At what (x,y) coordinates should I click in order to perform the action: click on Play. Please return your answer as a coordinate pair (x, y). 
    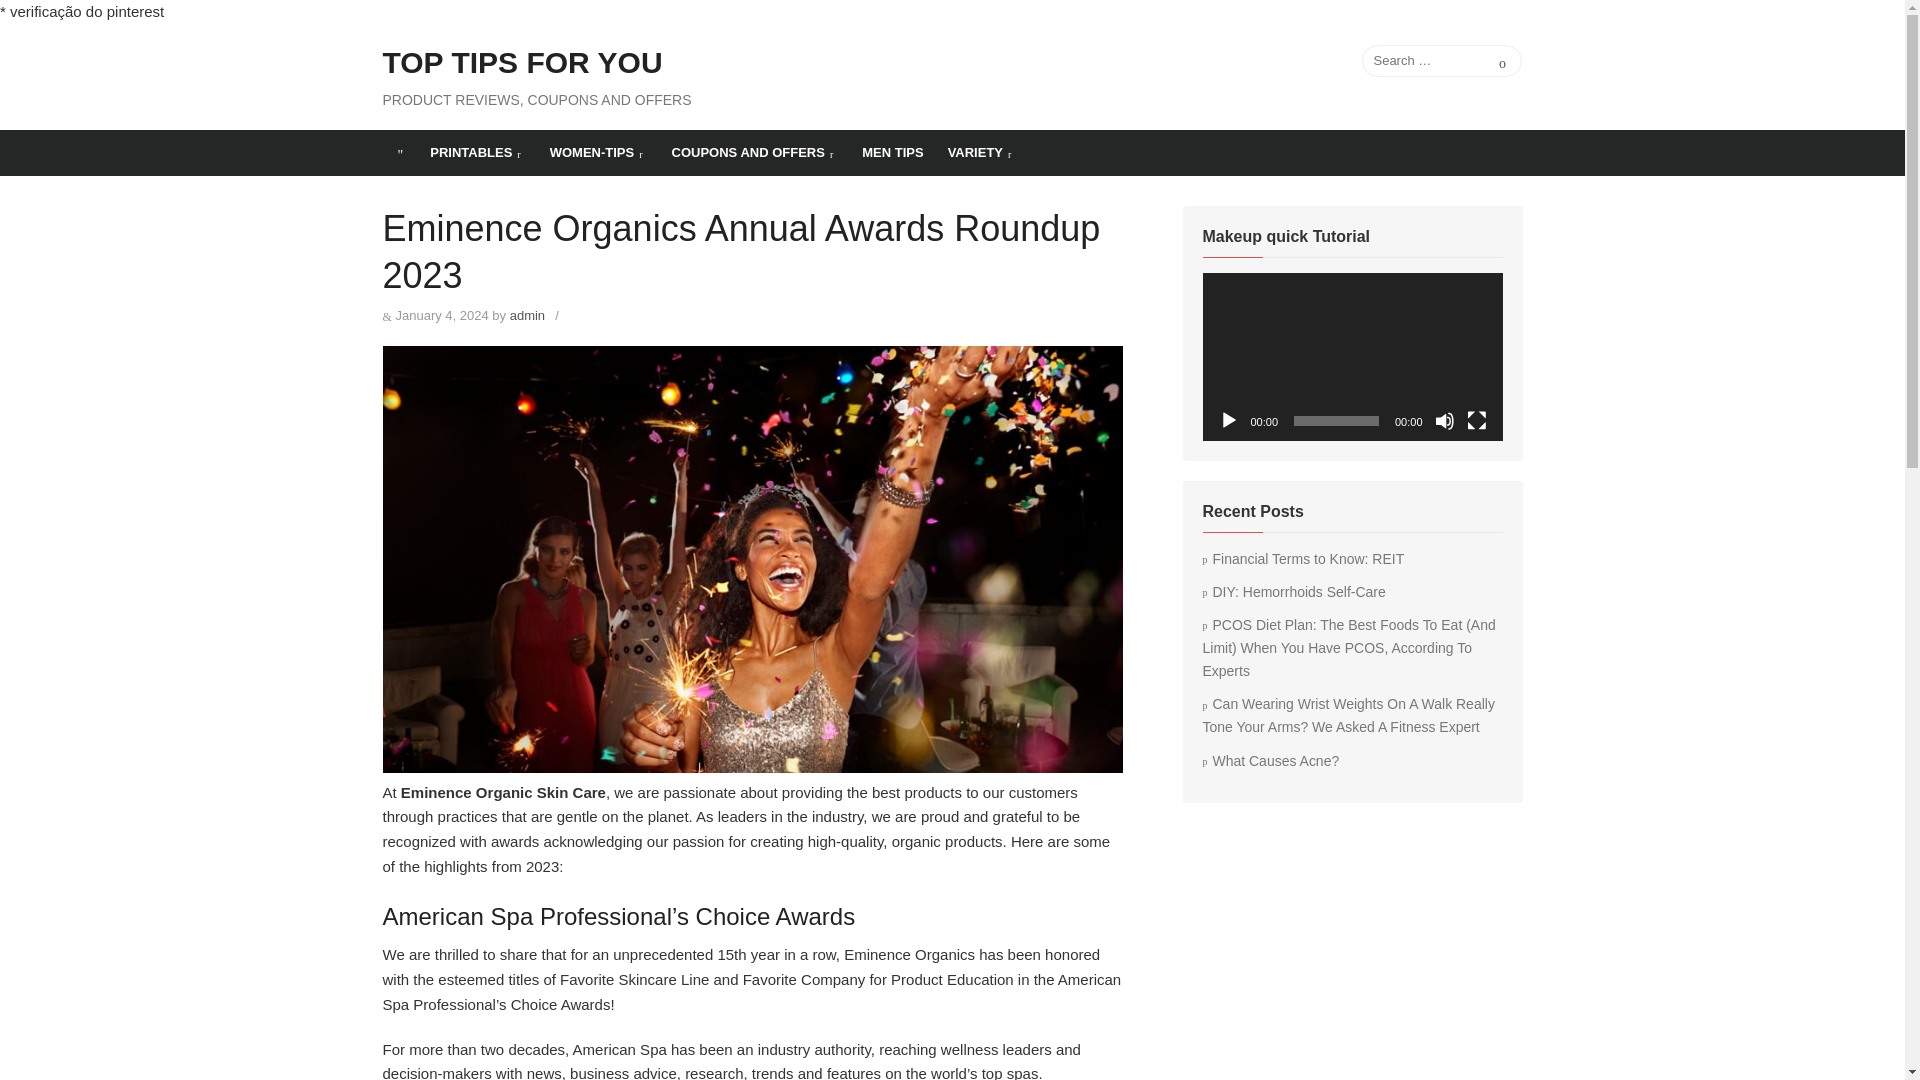
    Looking at the image, I should click on (1228, 420).